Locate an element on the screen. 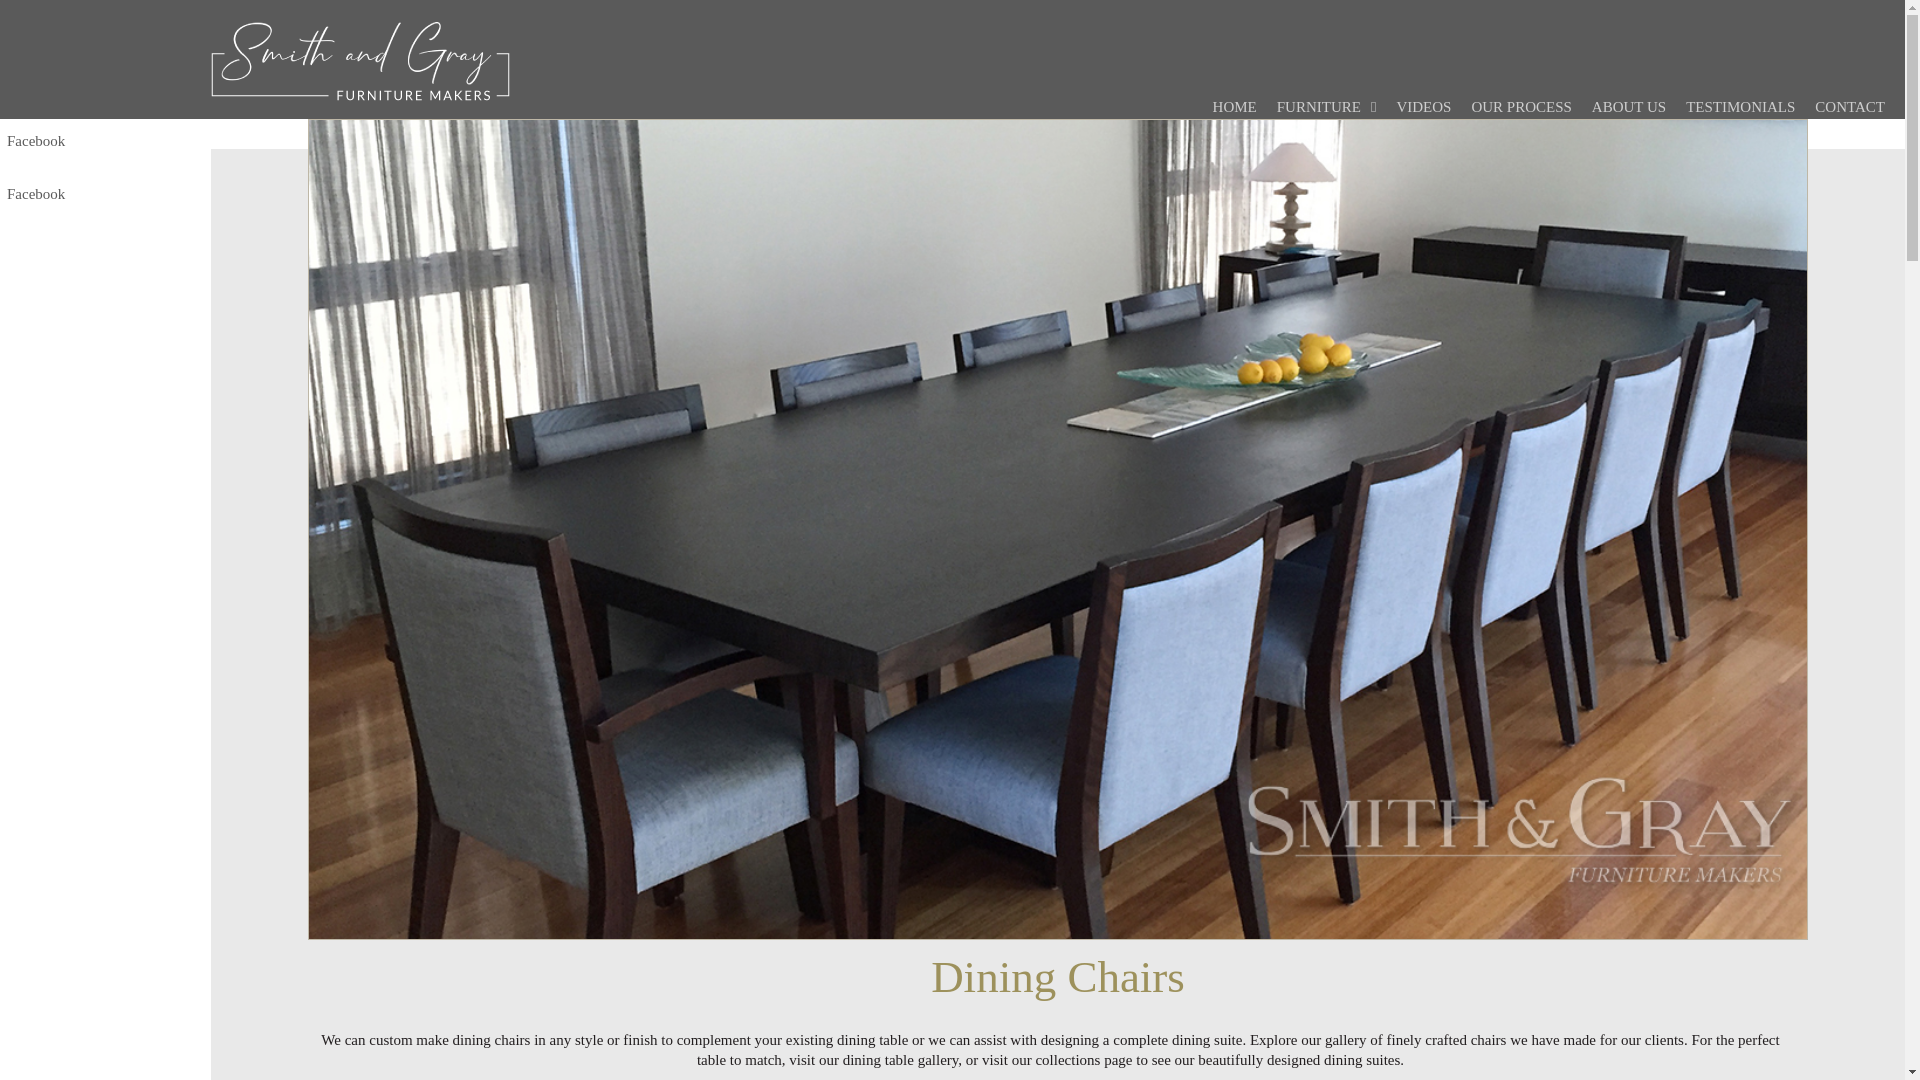 The height and width of the screenshot is (1080, 1920). Facebook is located at coordinates (106, 194).